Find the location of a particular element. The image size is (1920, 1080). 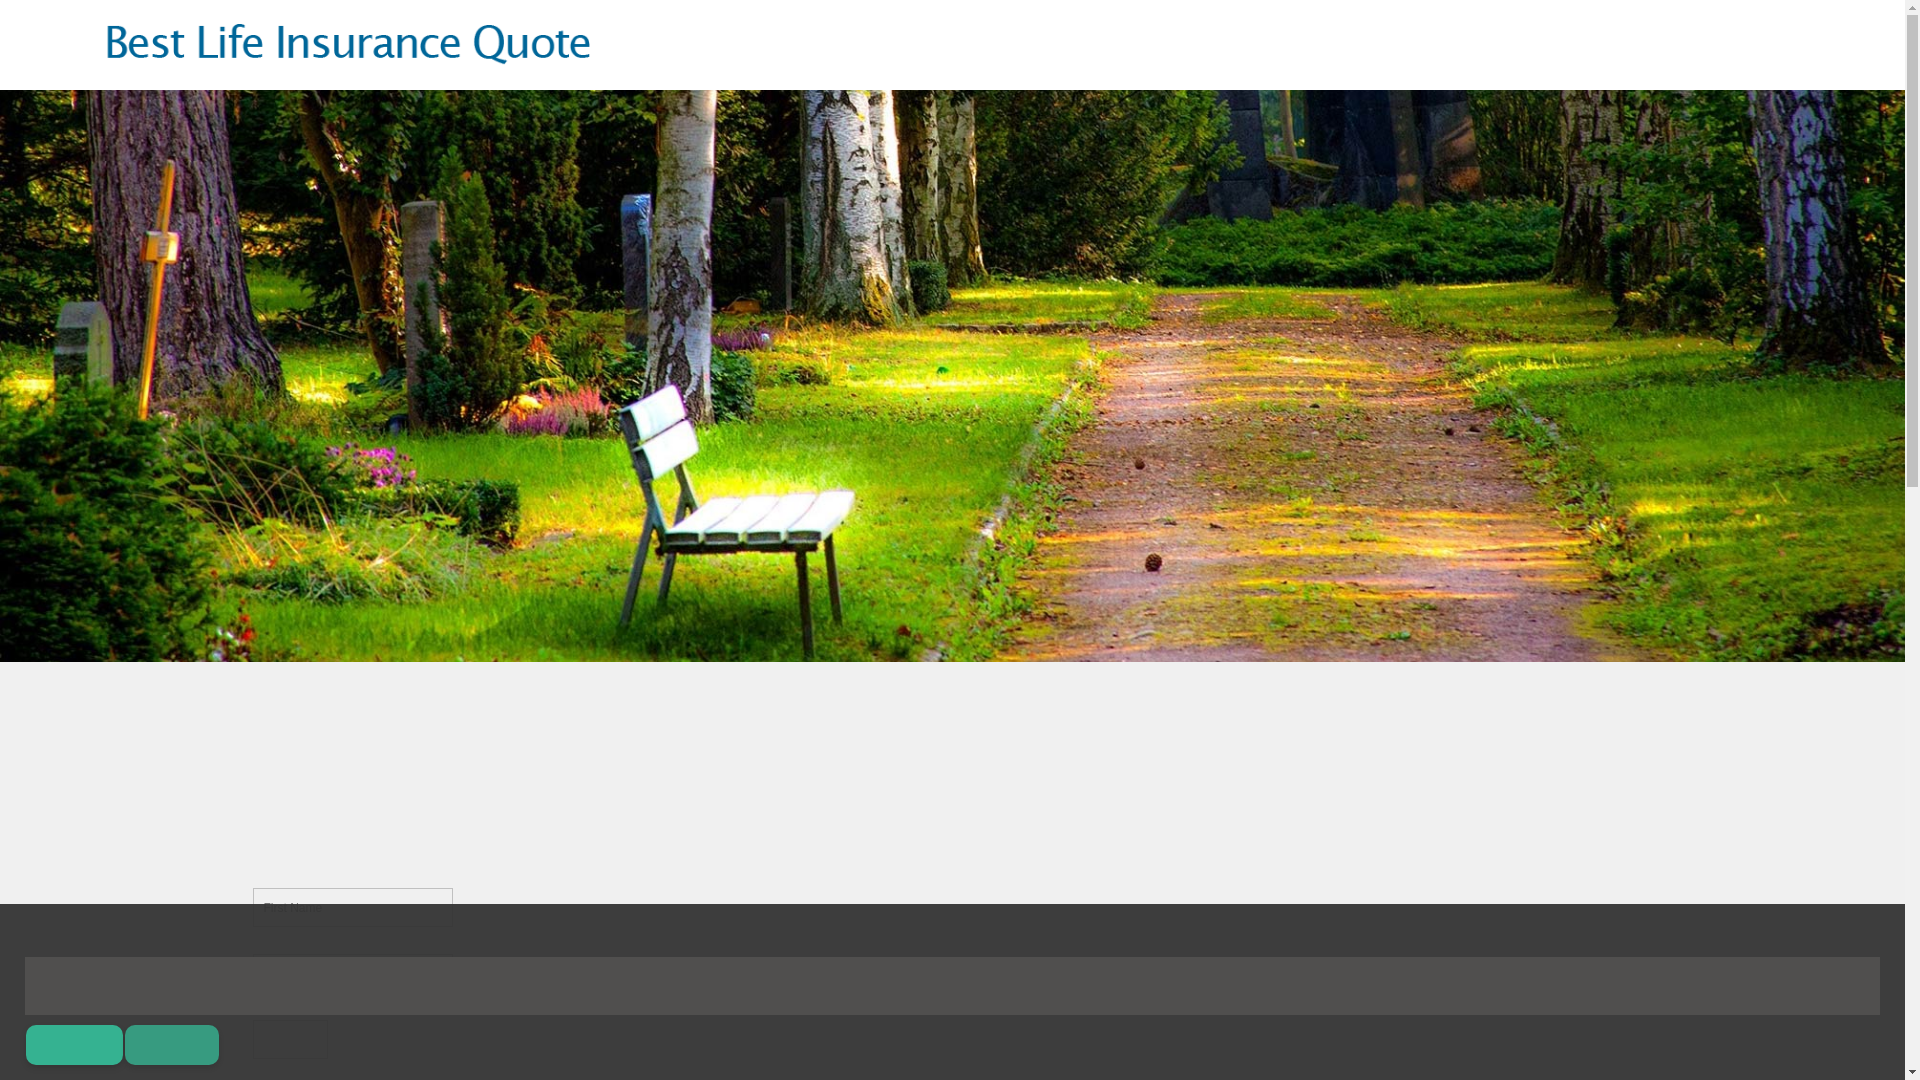

Go to site home page is located at coordinates (350, 45).